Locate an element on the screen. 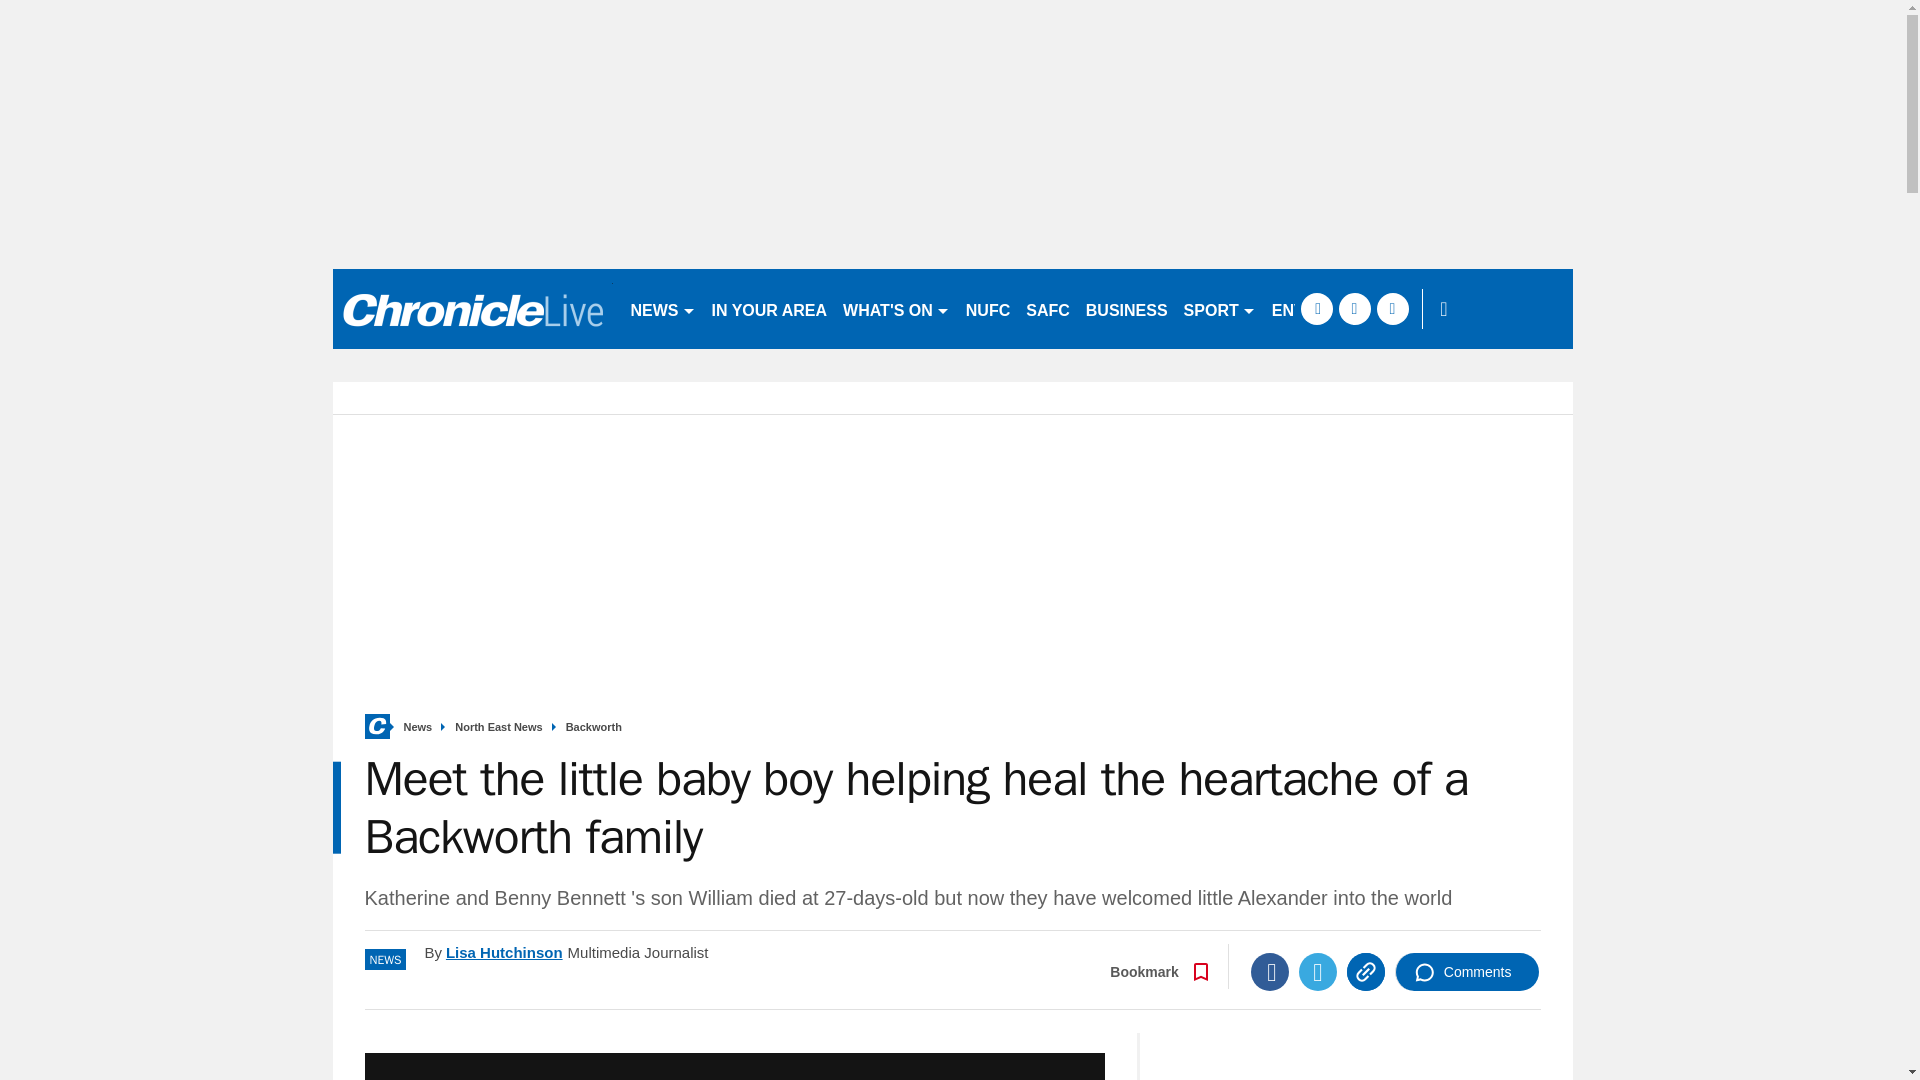 The width and height of the screenshot is (1920, 1080). IN YOUR AREA is located at coordinates (770, 308).